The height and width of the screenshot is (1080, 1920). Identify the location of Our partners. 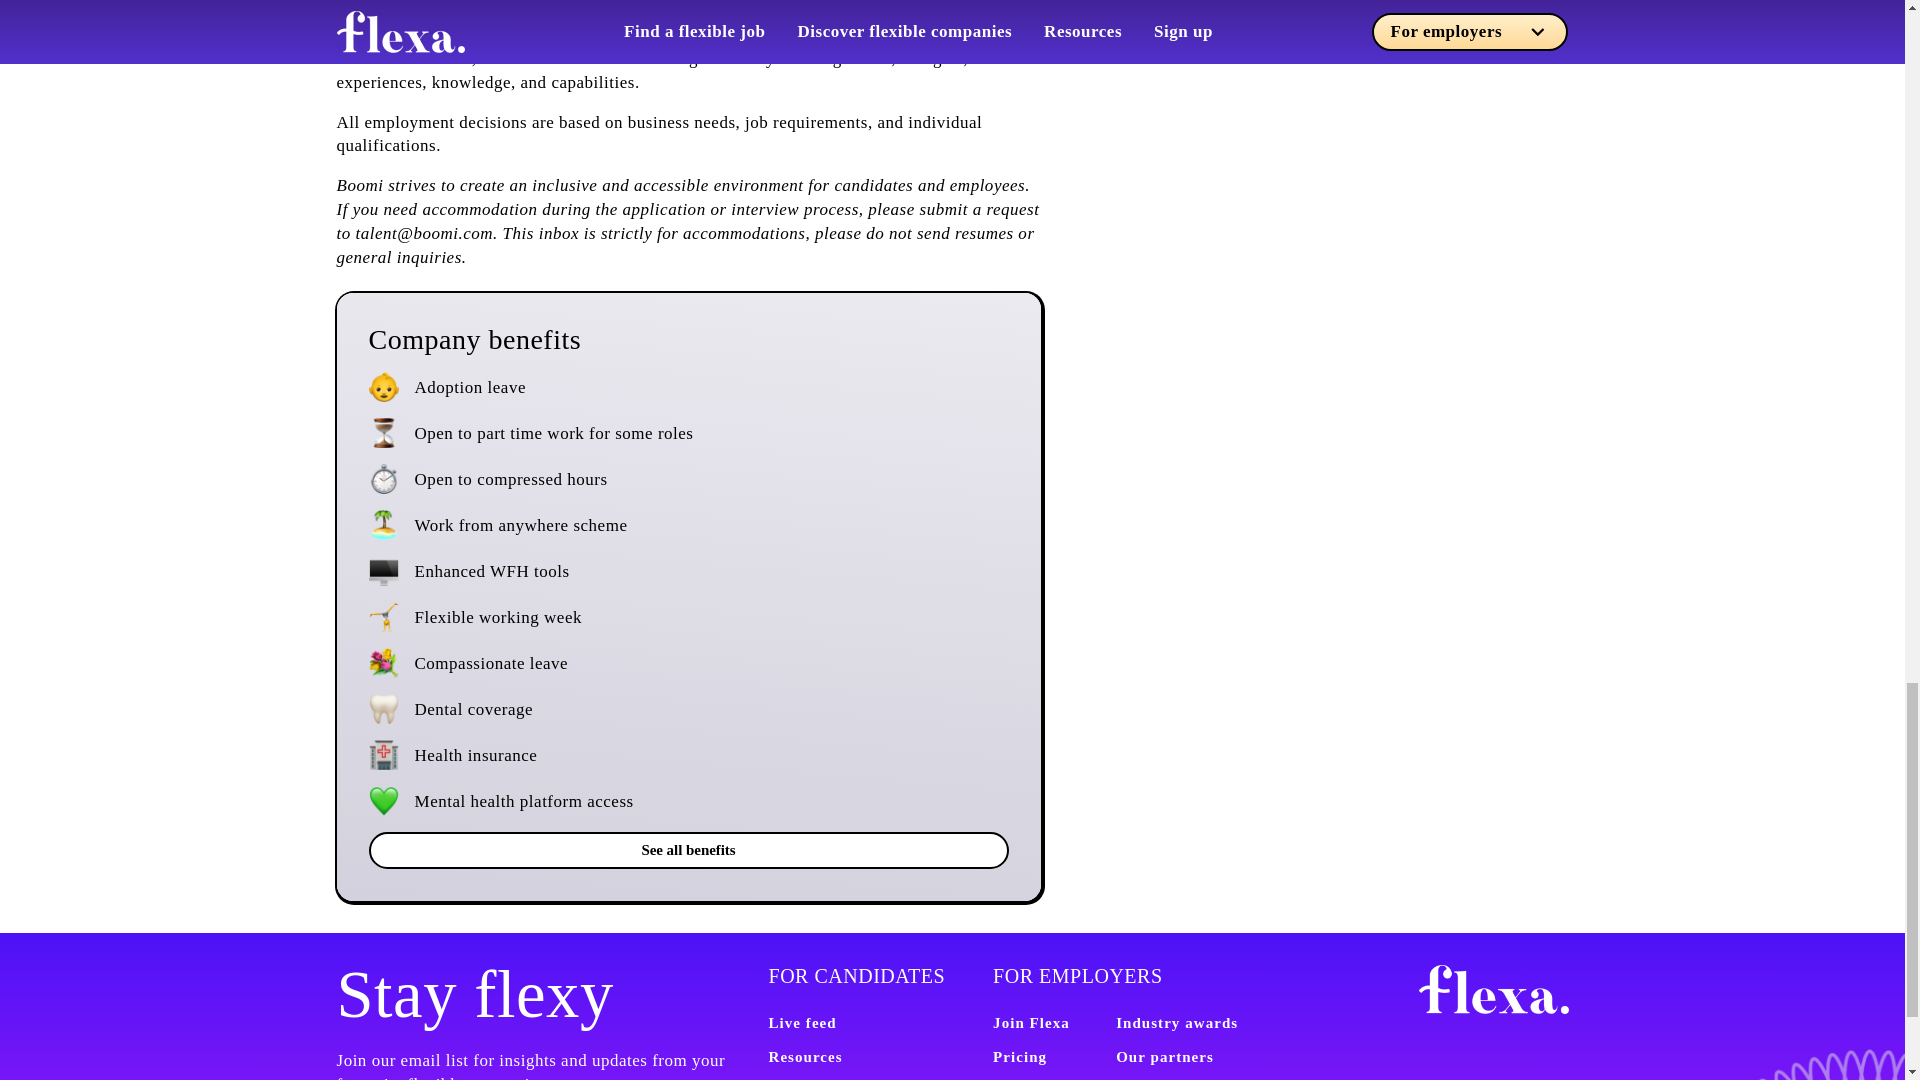
(1164, 1056).